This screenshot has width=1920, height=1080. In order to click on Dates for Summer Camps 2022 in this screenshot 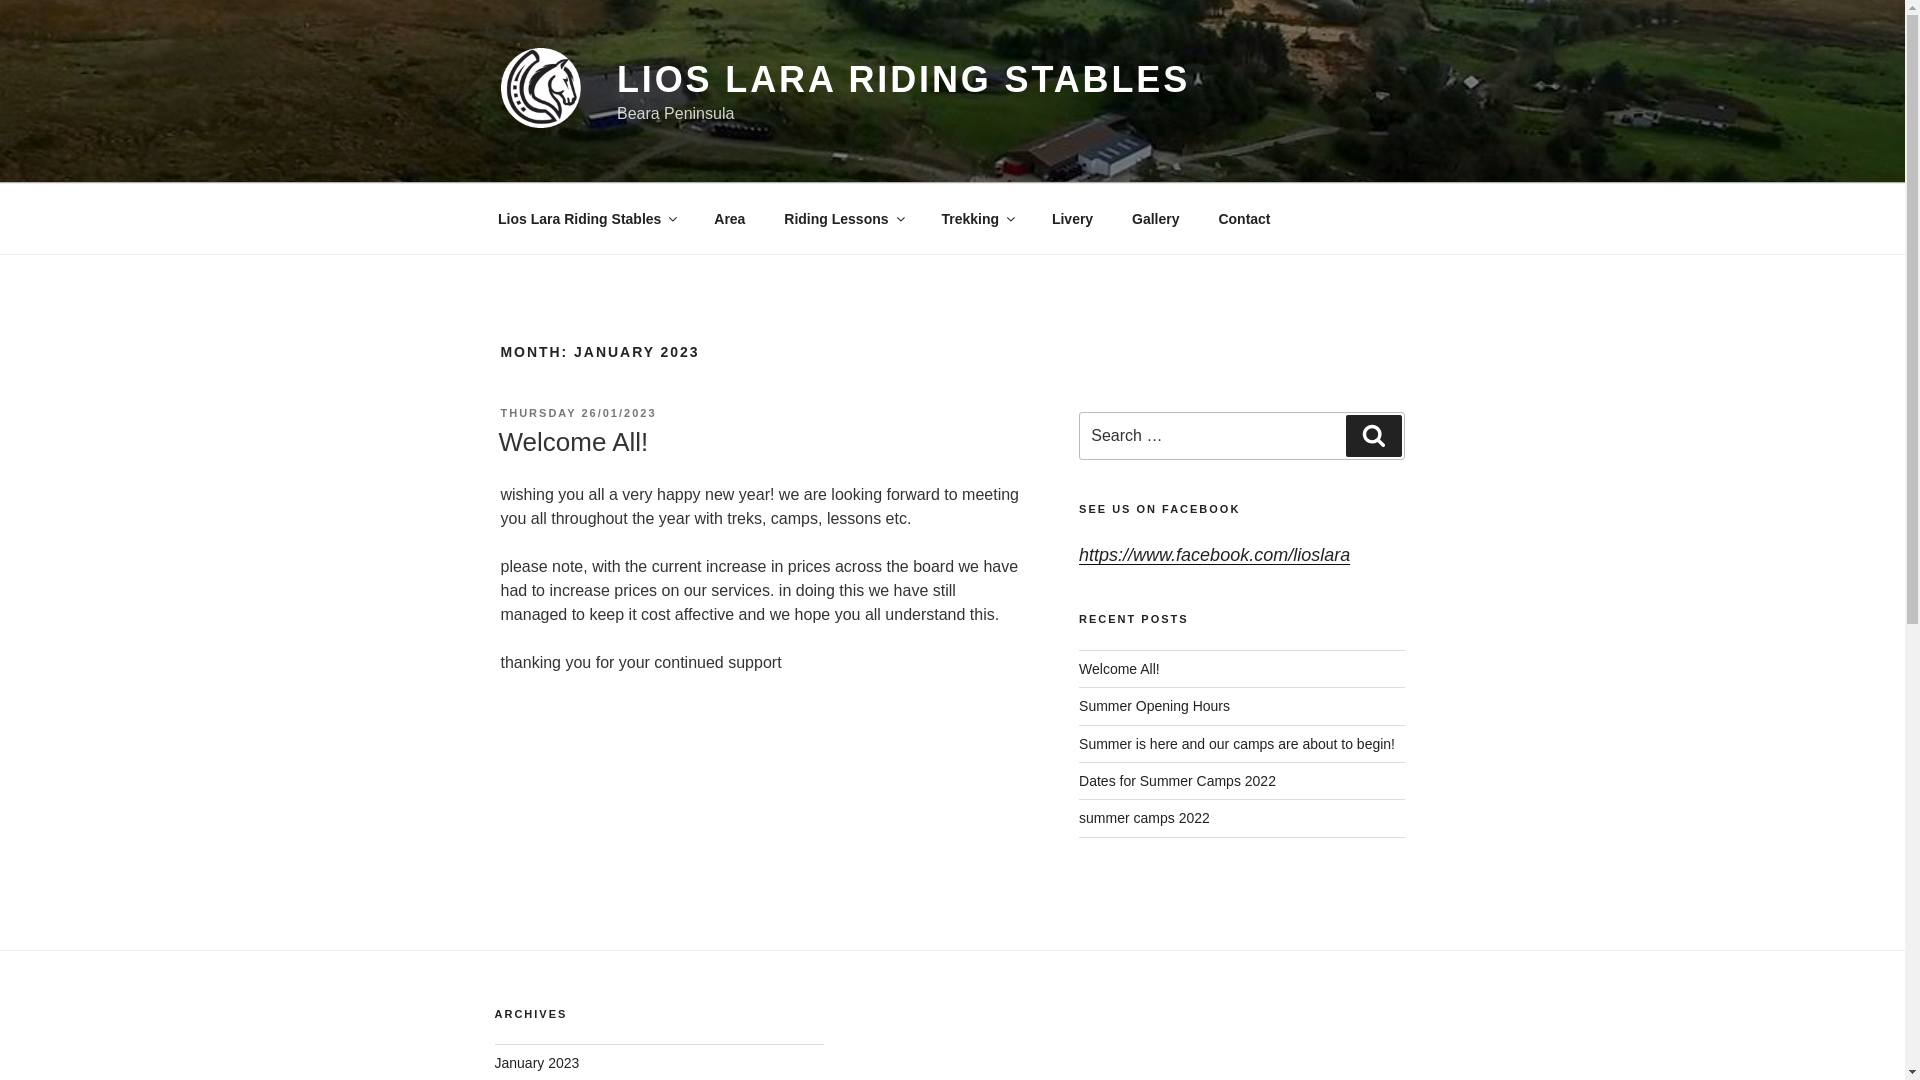, I will do `click(1178, 781)`.